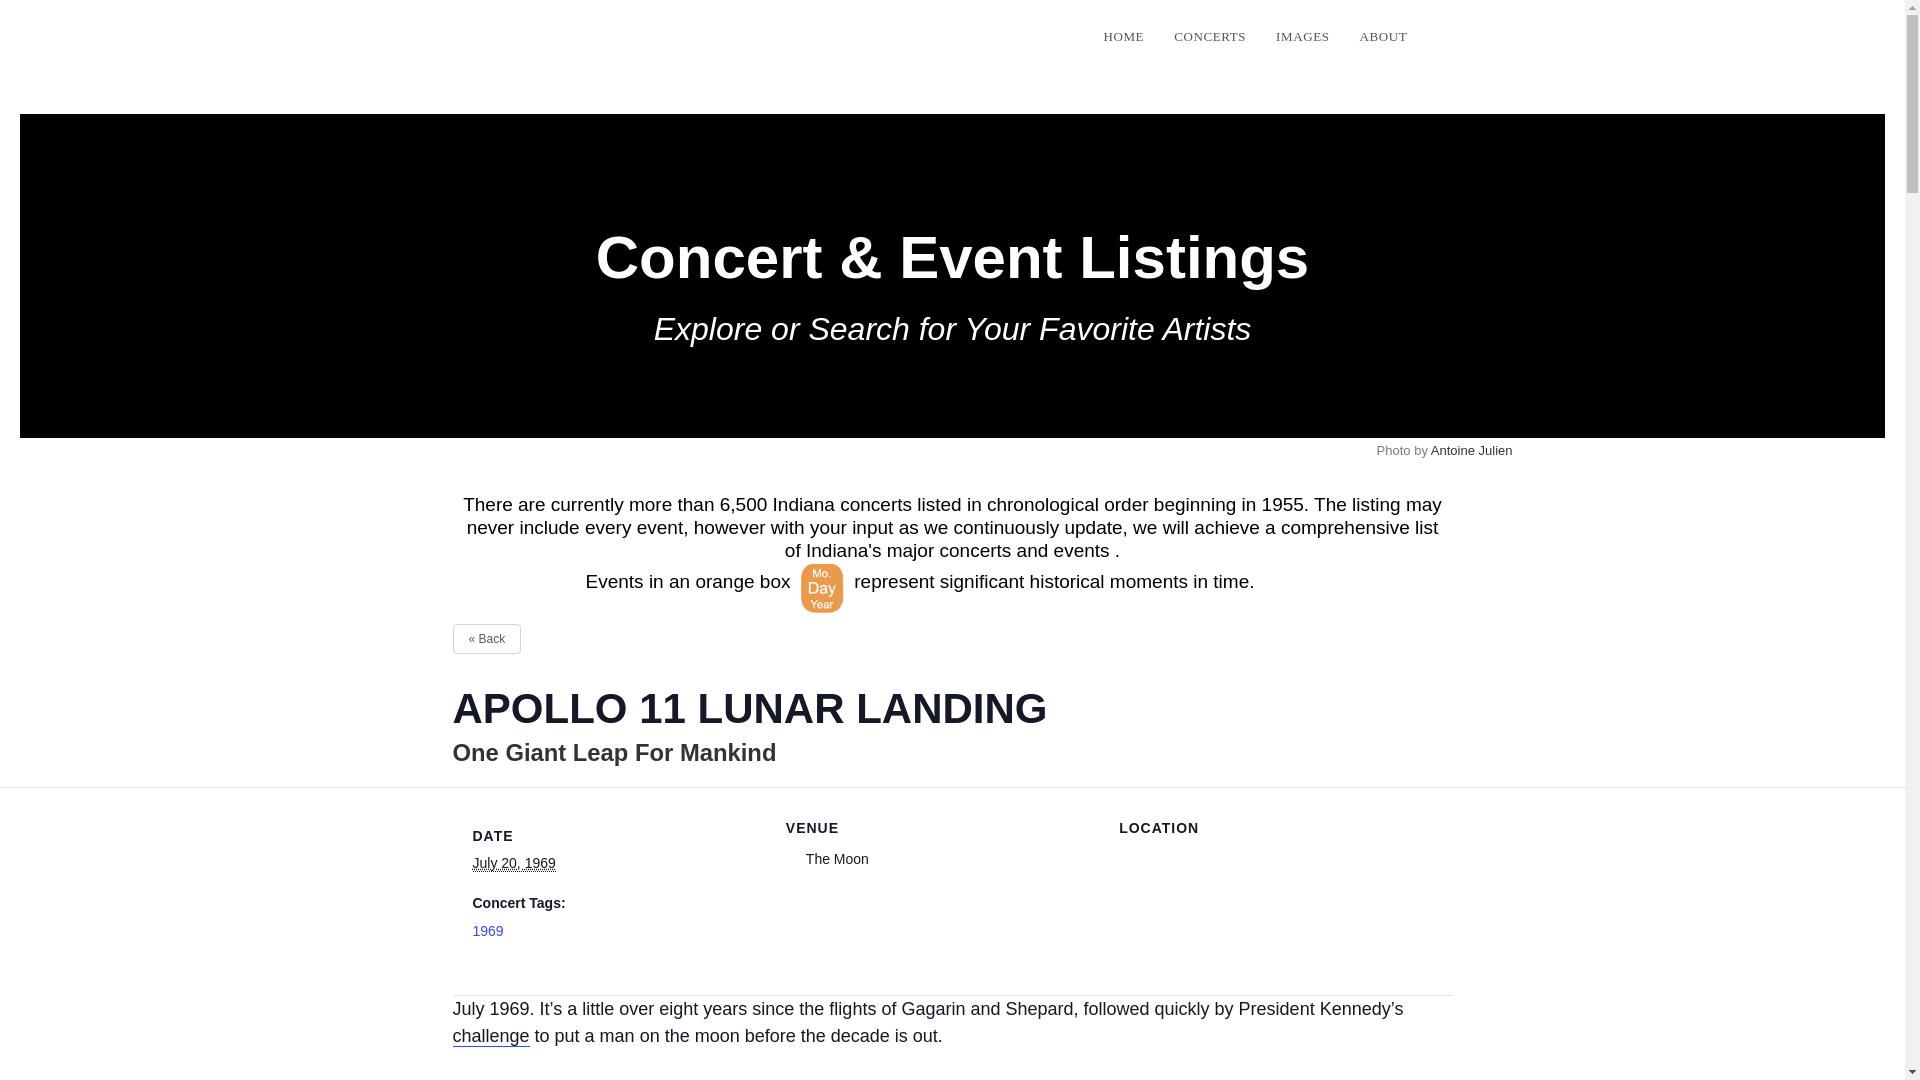 The height and width of the screenshot is (1080, 1920). I want to click on ABOUT, so click(1383, 37).